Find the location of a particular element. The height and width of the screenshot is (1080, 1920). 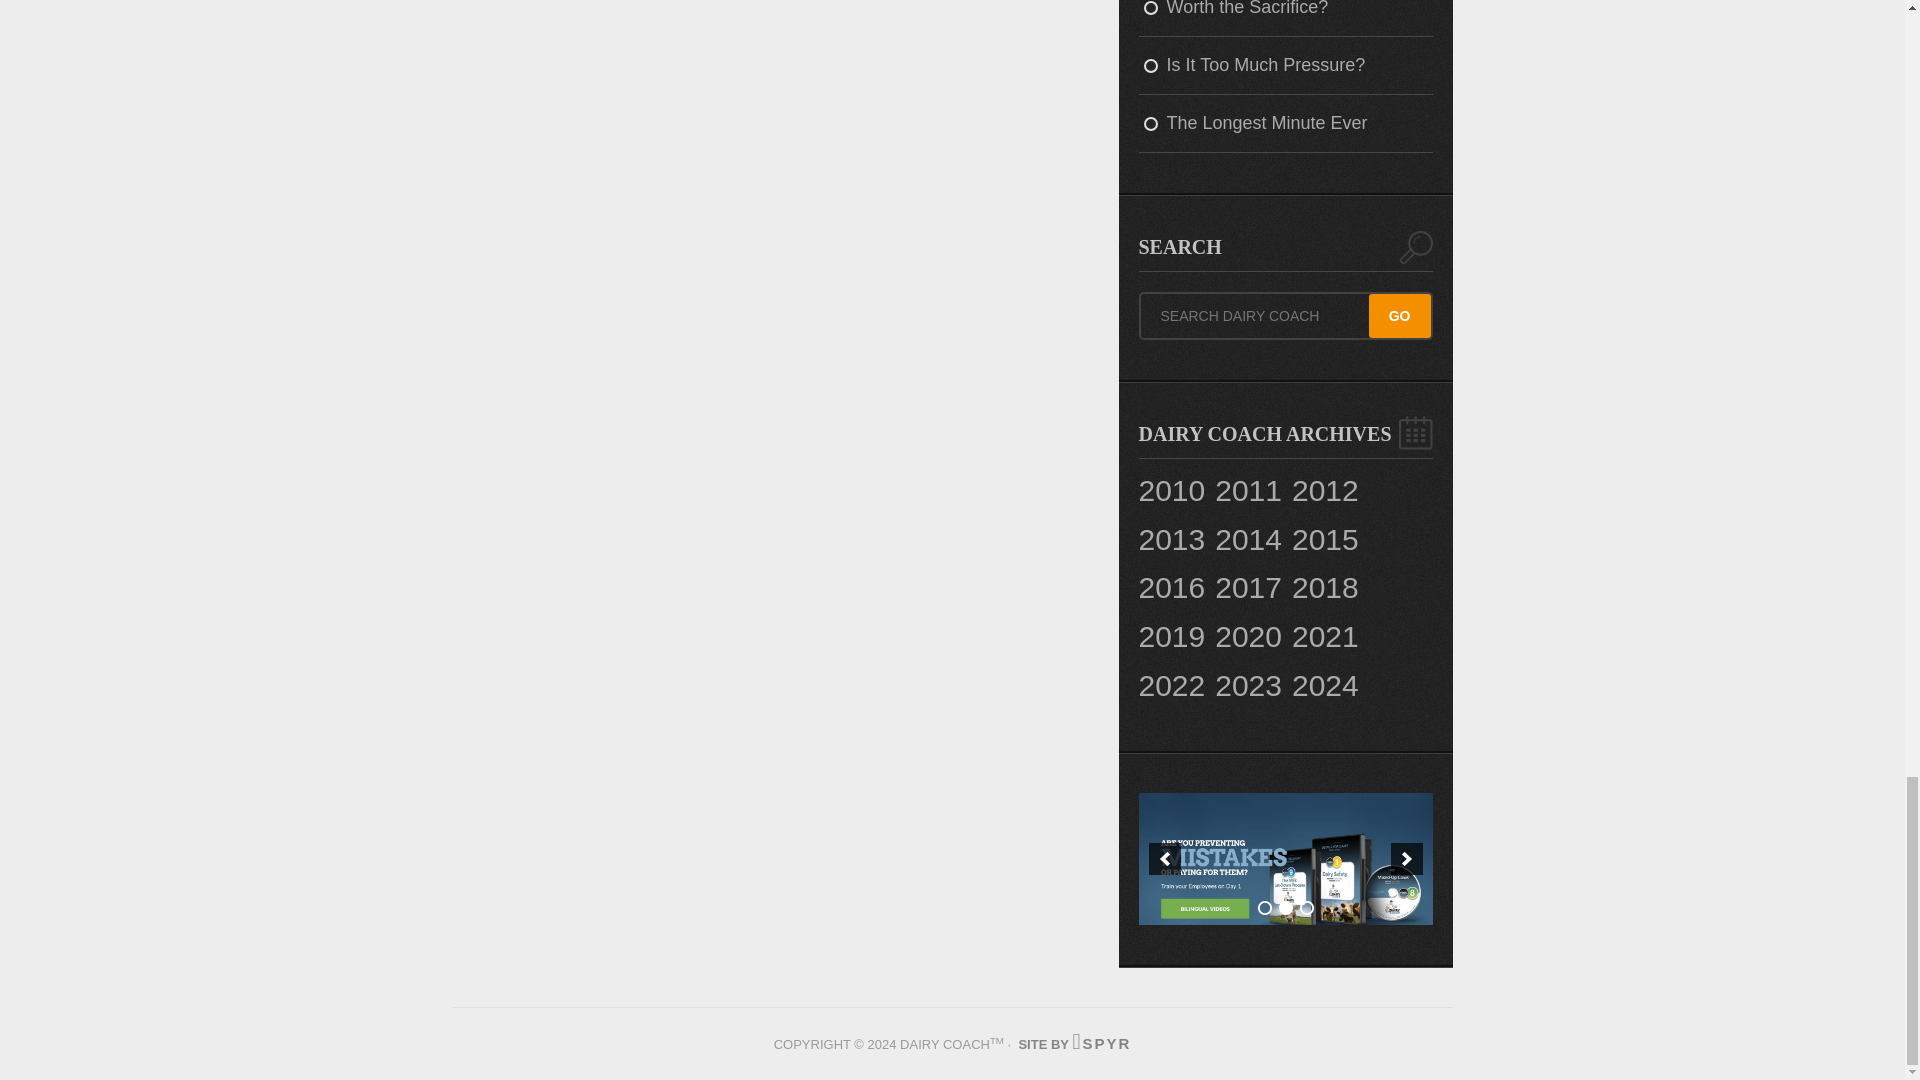

Worth the Sacrifice? is located at coordinates (1285, 18).